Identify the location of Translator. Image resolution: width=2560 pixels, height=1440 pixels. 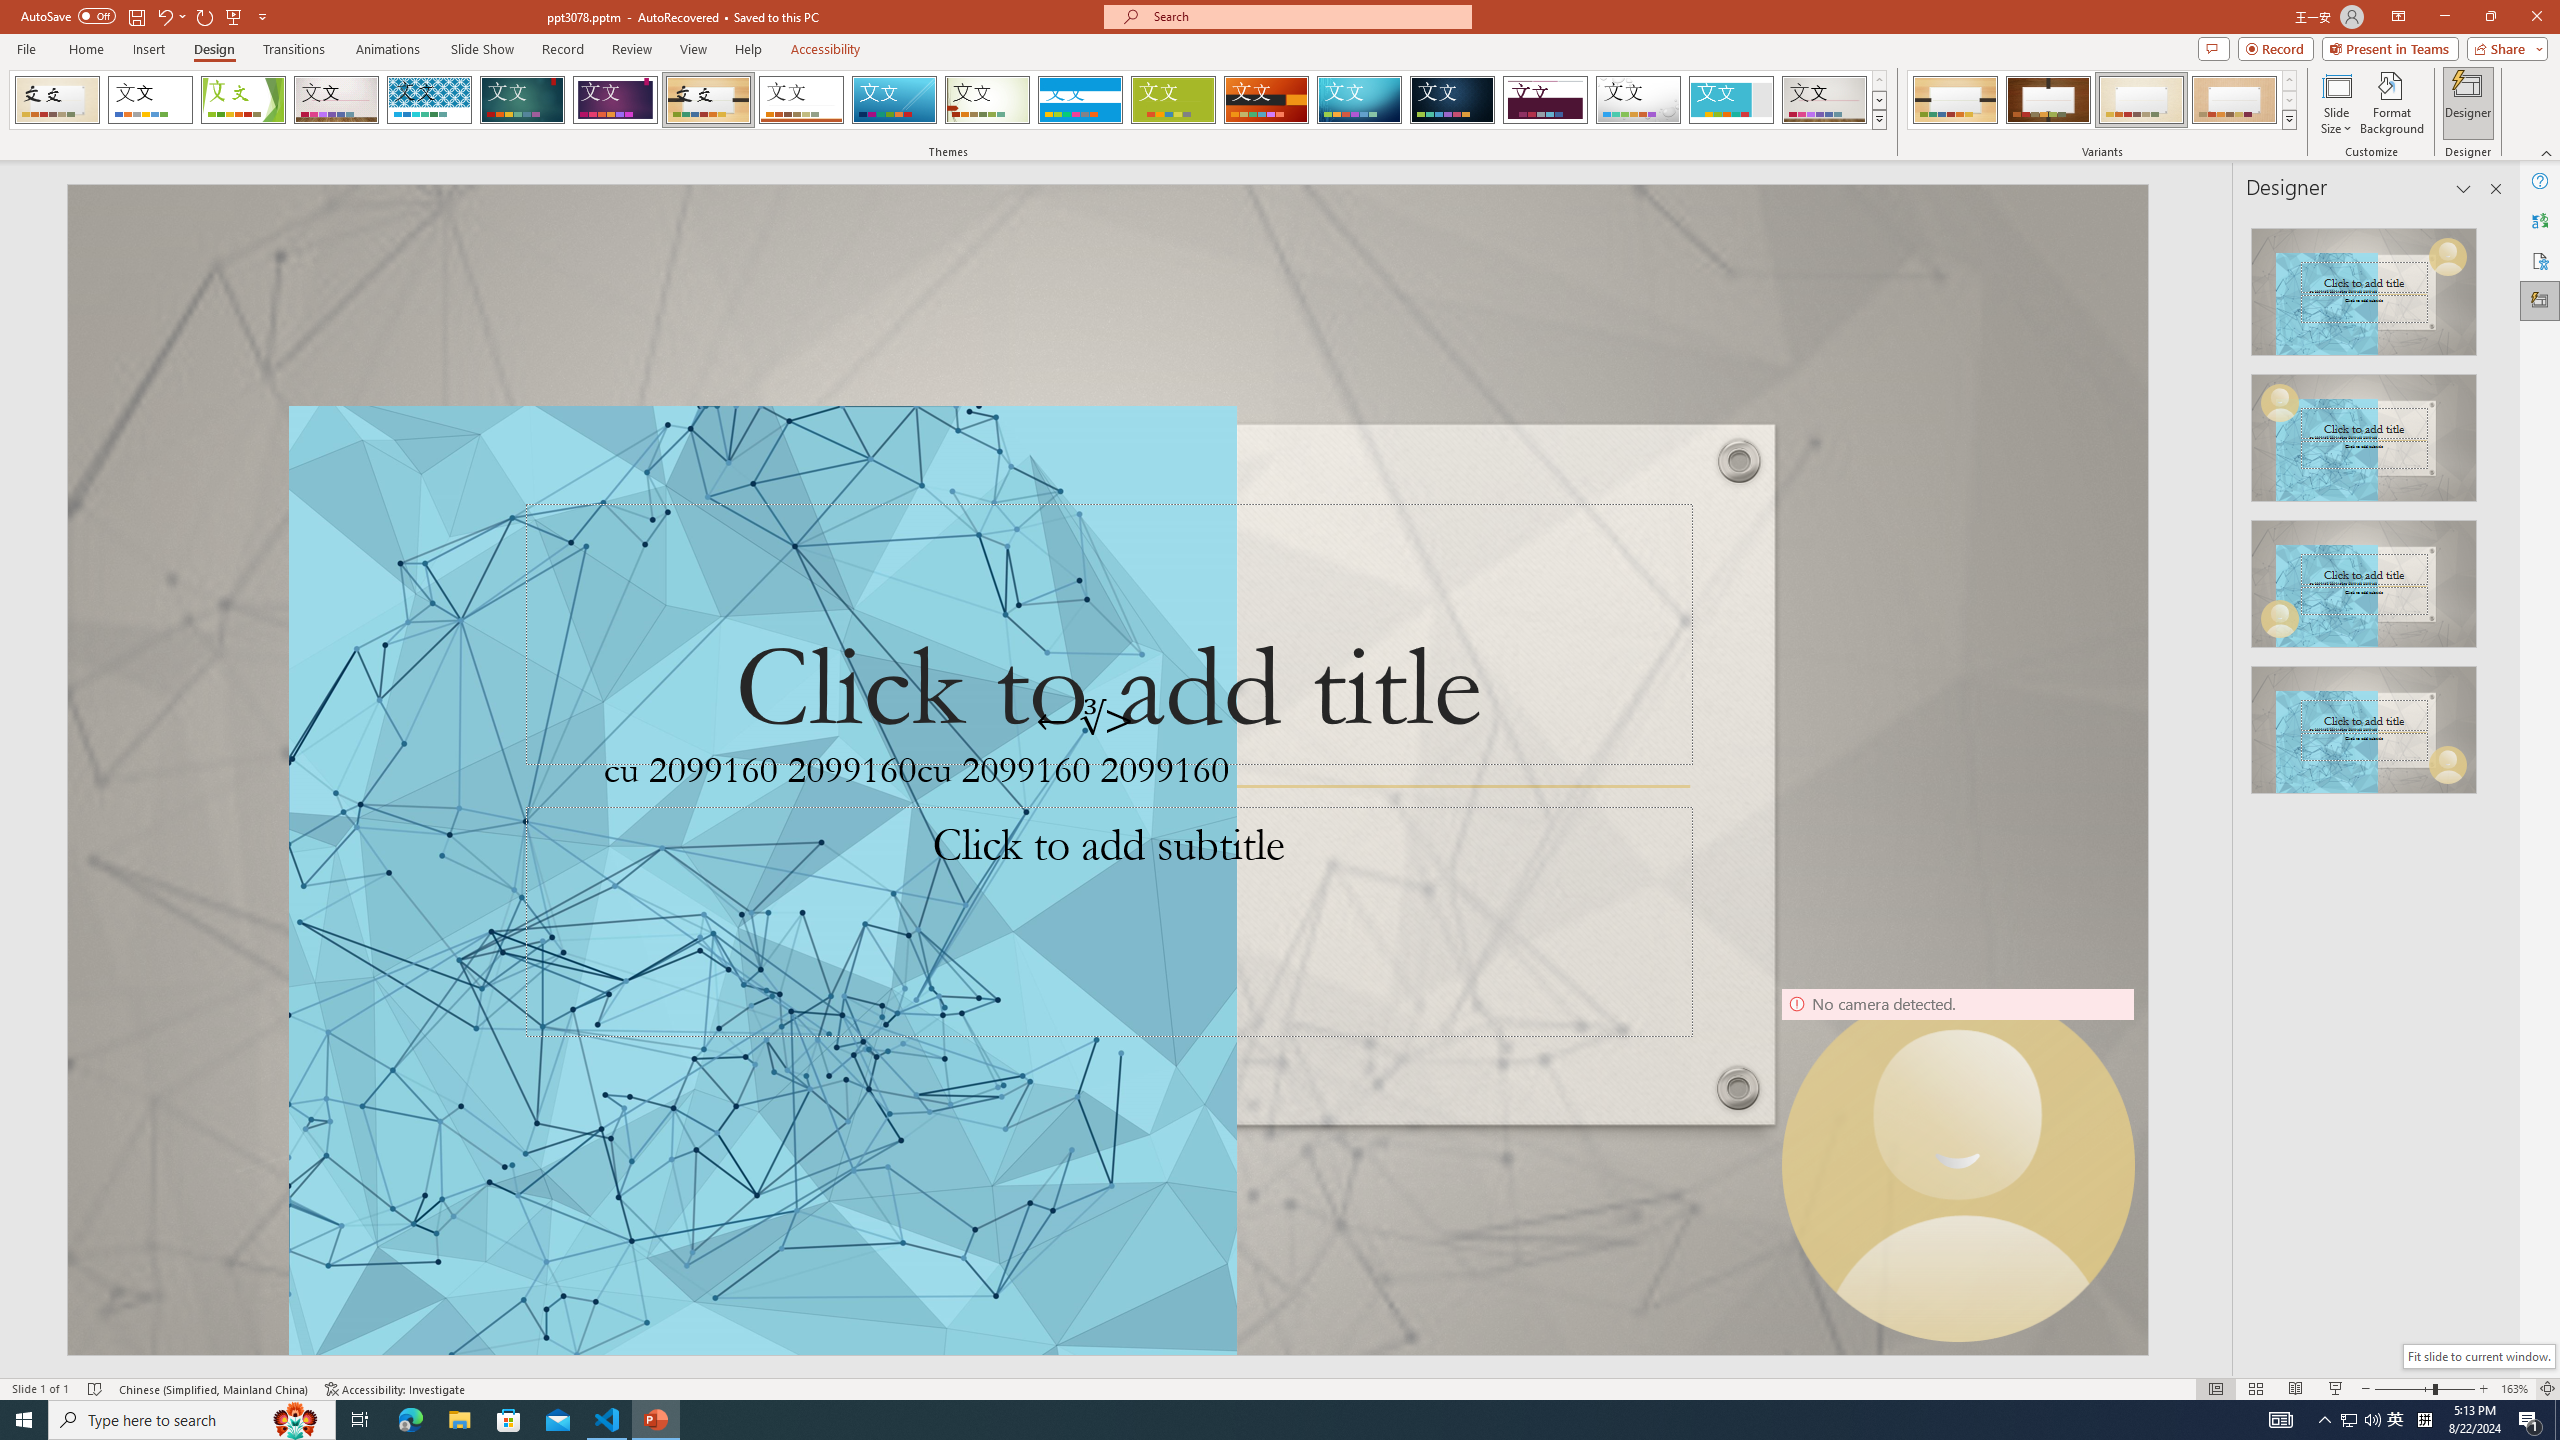
(2540, 220).